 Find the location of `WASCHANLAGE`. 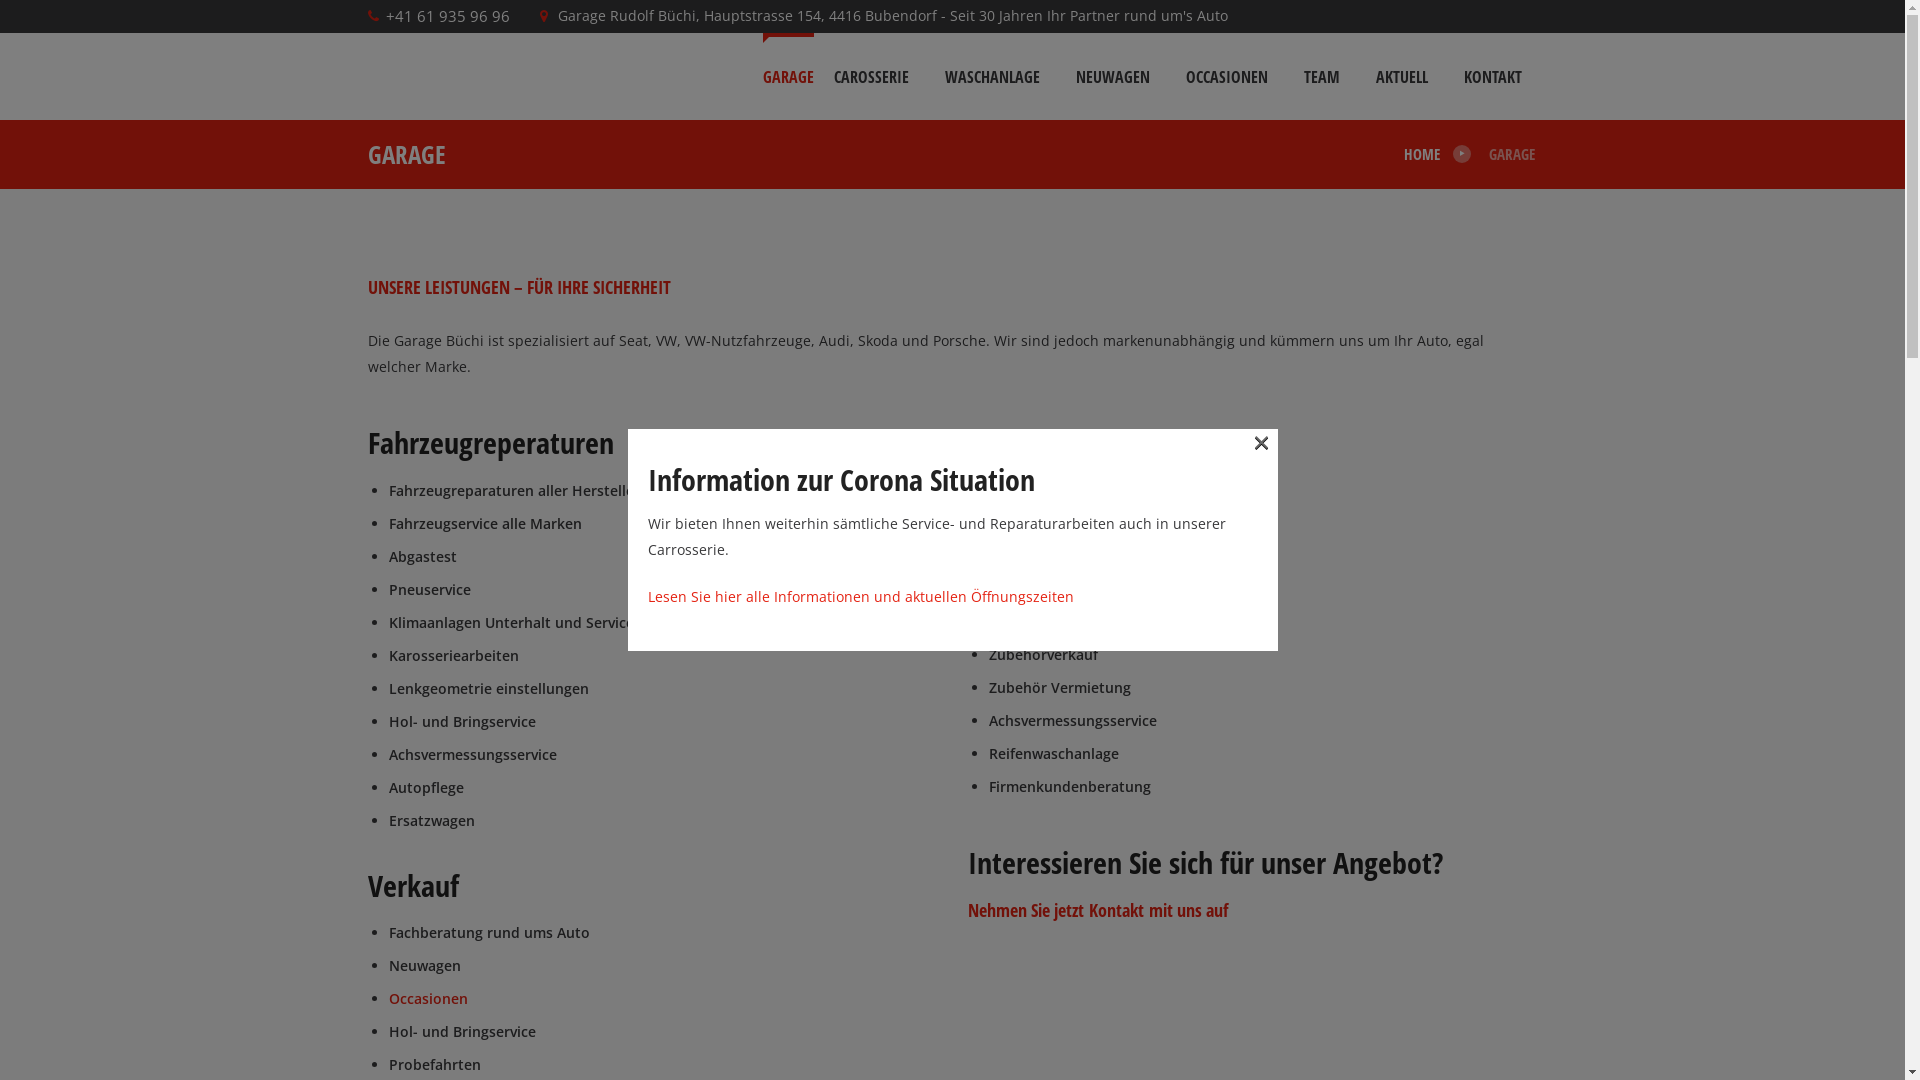

WASCHANLAGE is located at coordinates (992, 77).